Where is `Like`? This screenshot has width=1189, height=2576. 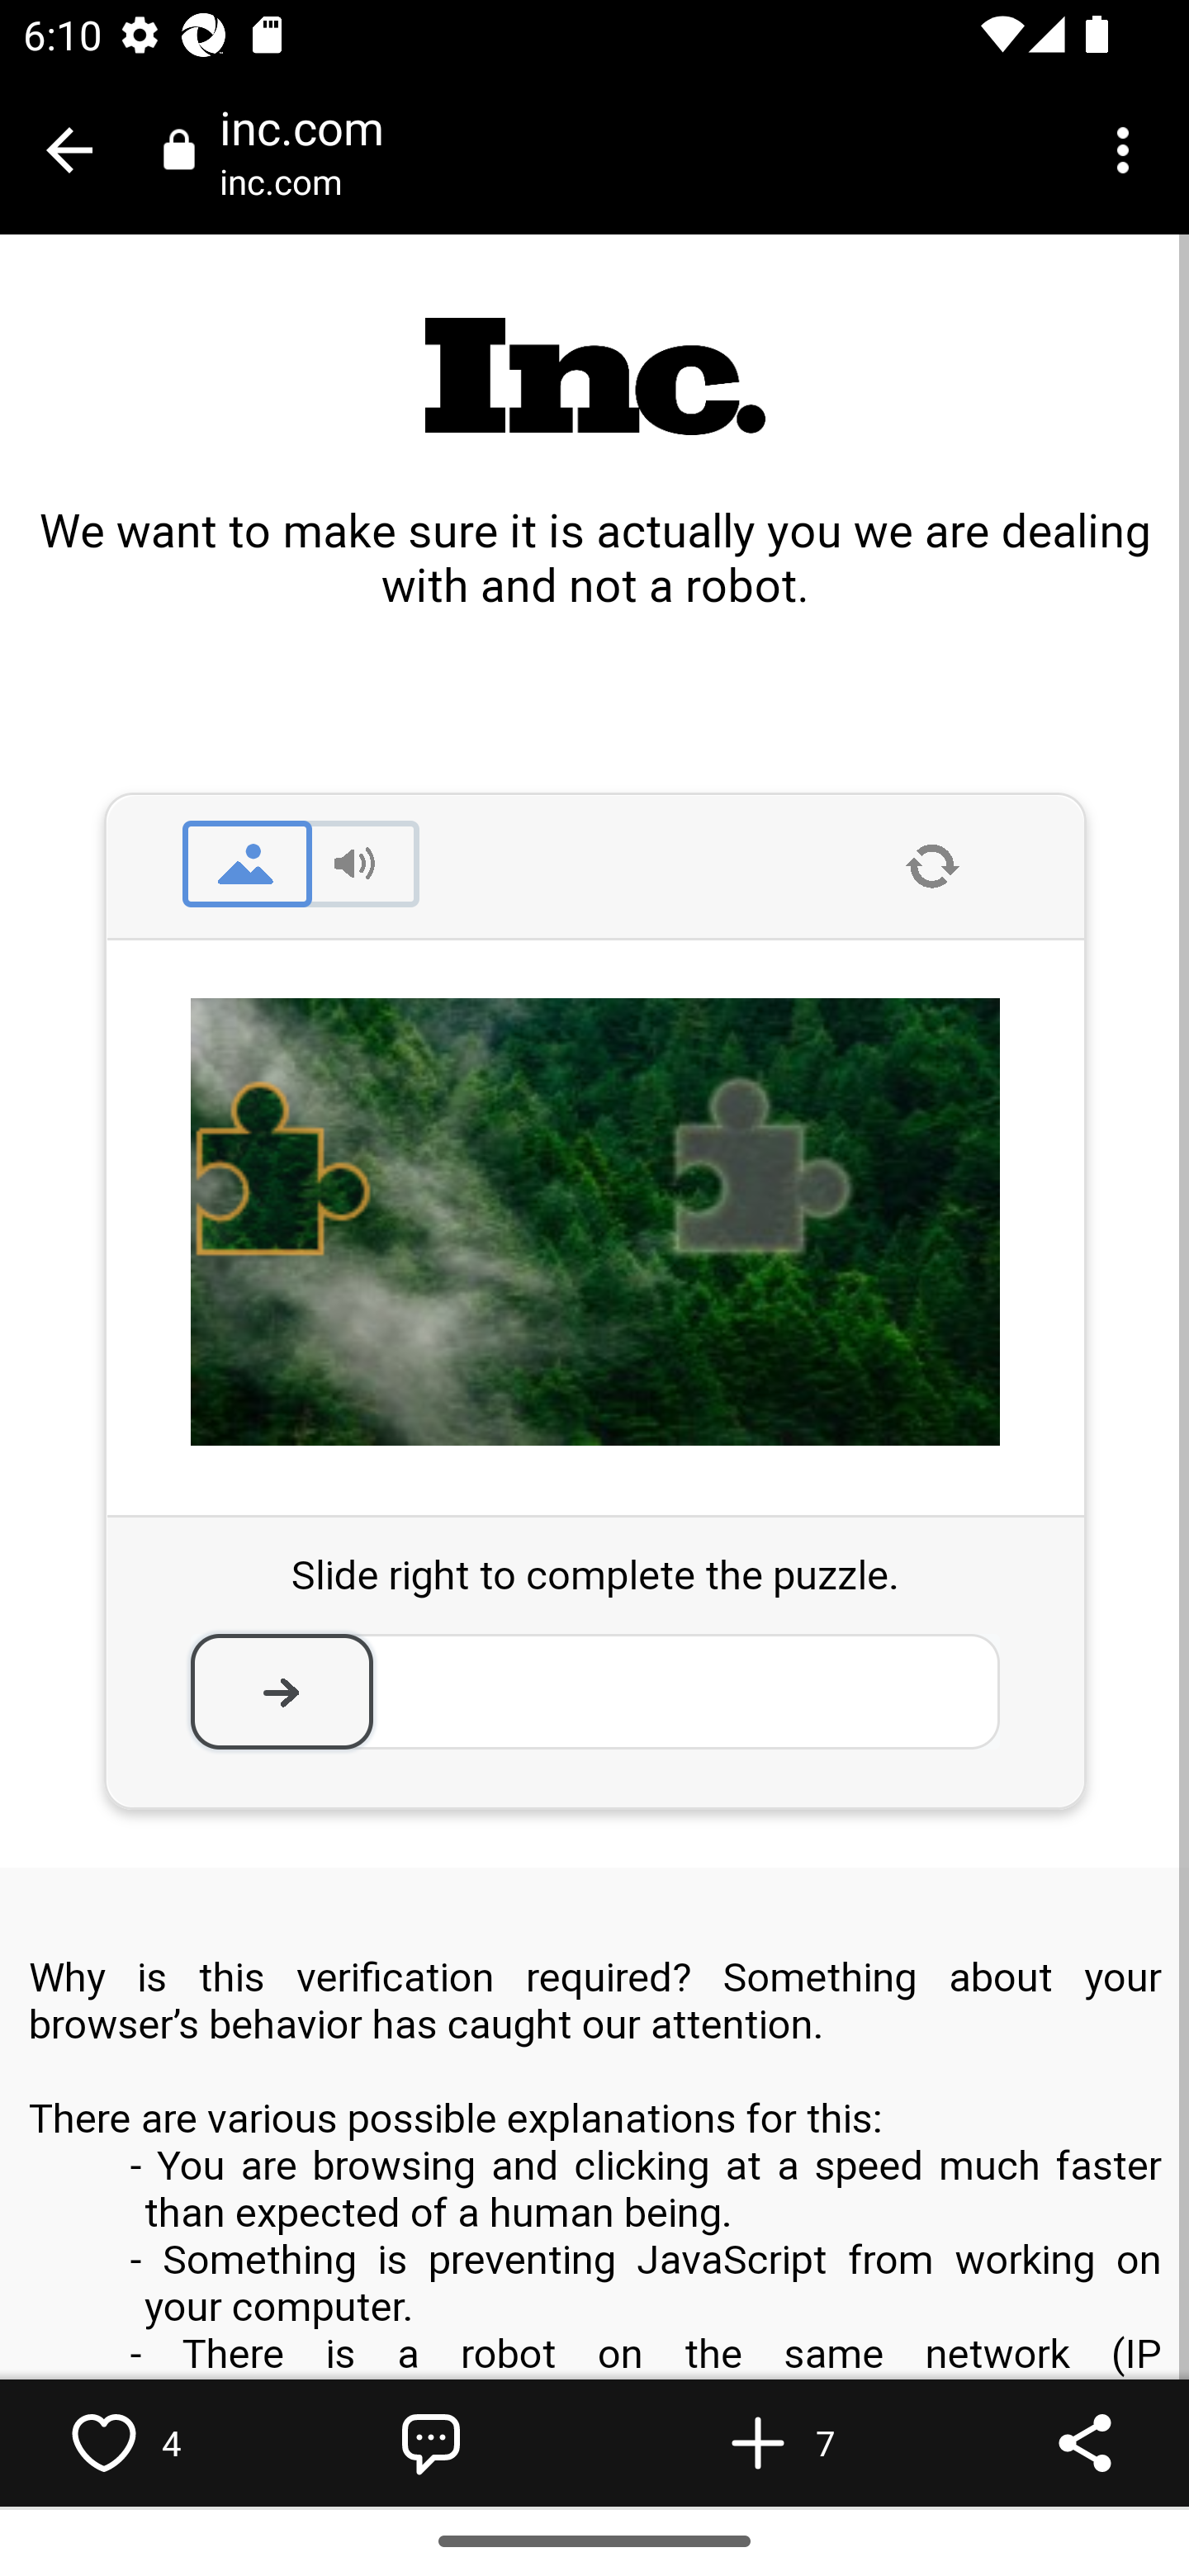
Like is located at coordinates (104, 2442).